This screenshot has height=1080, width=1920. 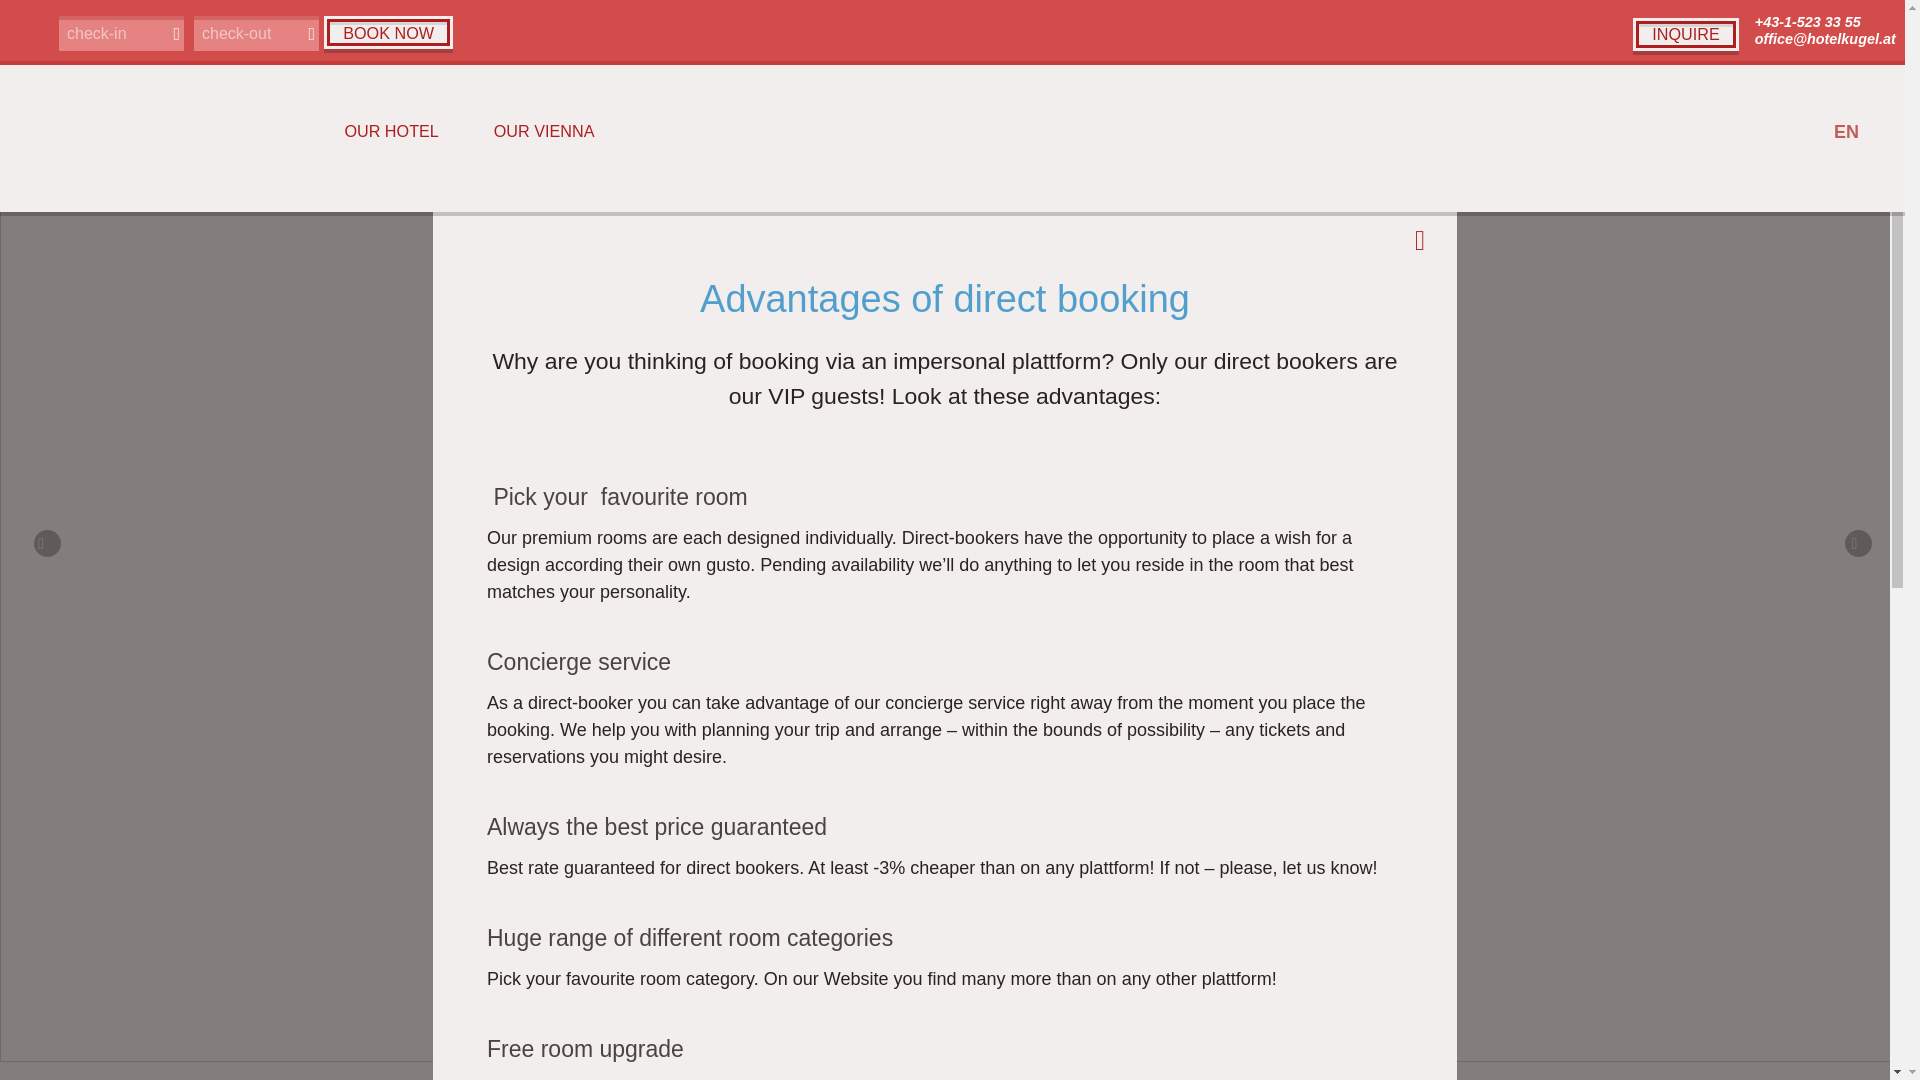 What do you see at coordinates (353, 228) in the screenshot?
I see `Our rooms` at bounding box center [353, 228].